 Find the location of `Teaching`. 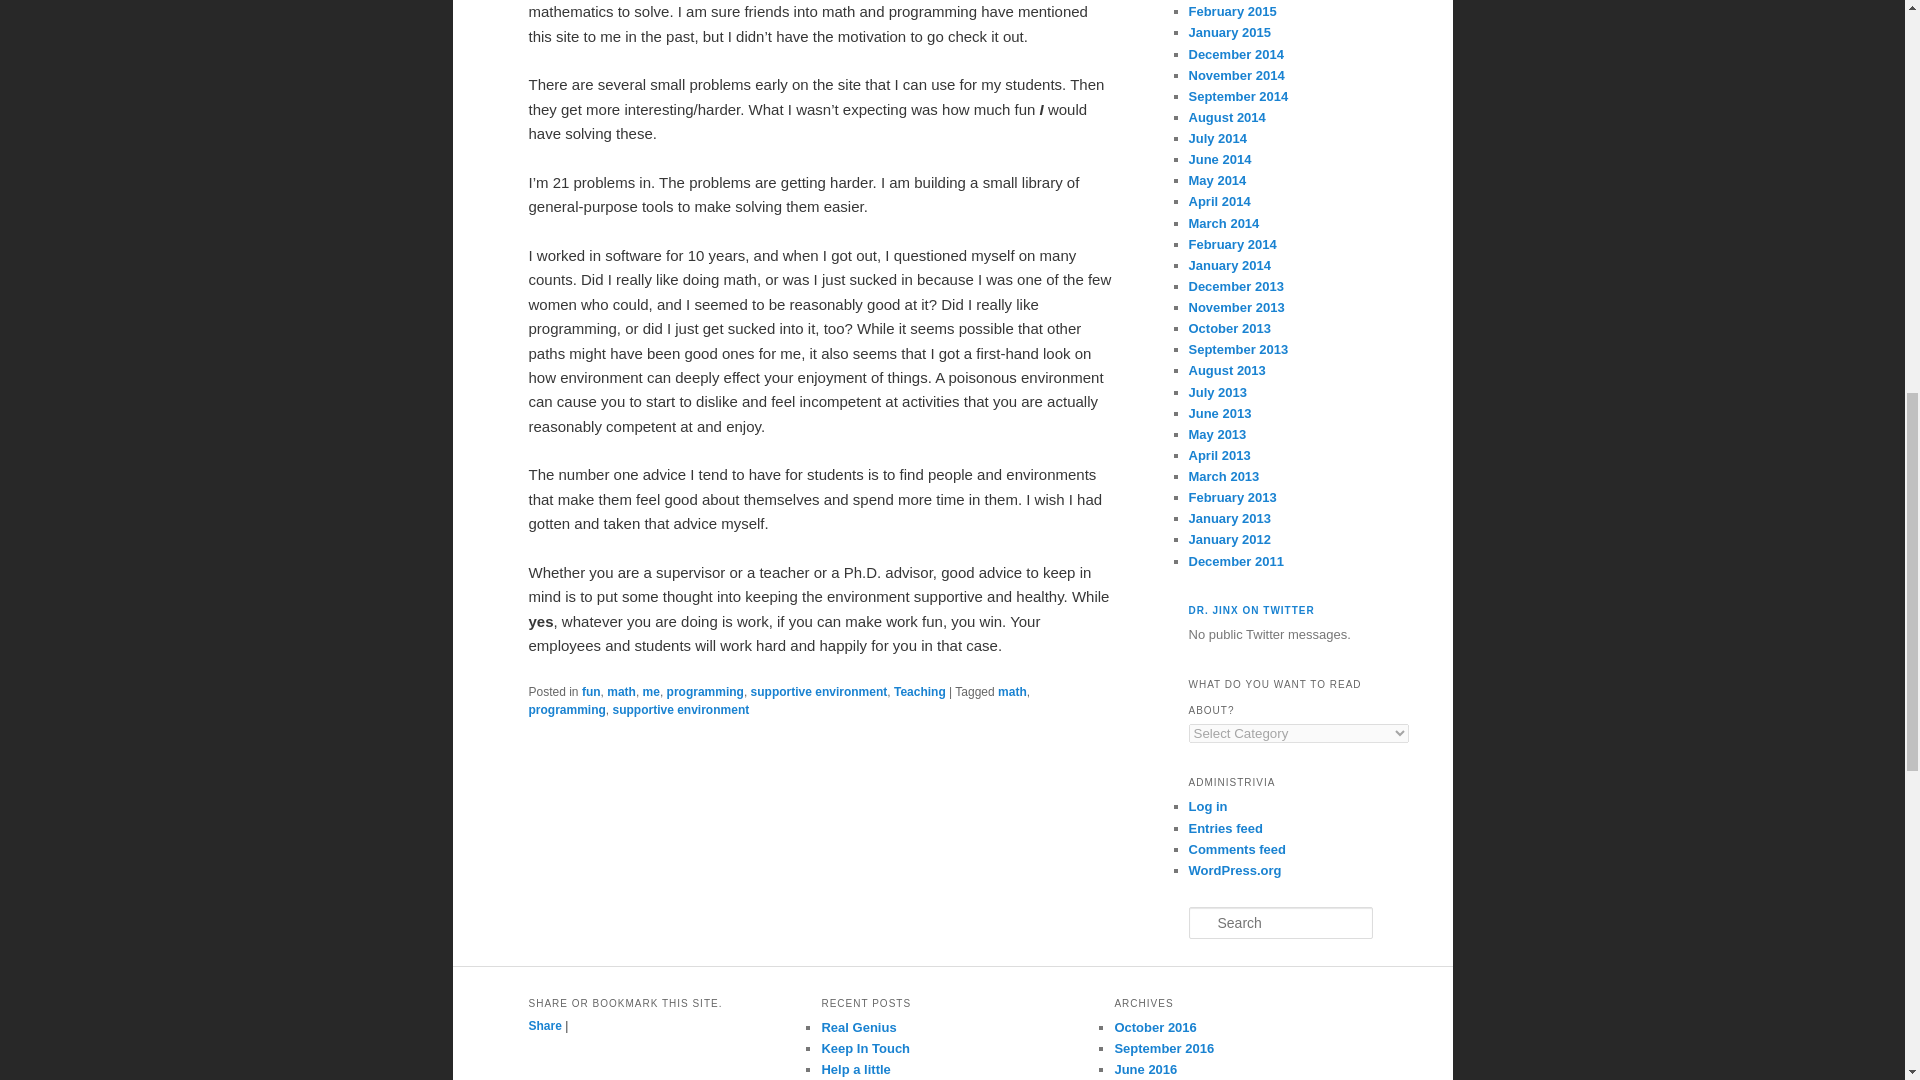

Teaching is located at coordinates (920, 691).